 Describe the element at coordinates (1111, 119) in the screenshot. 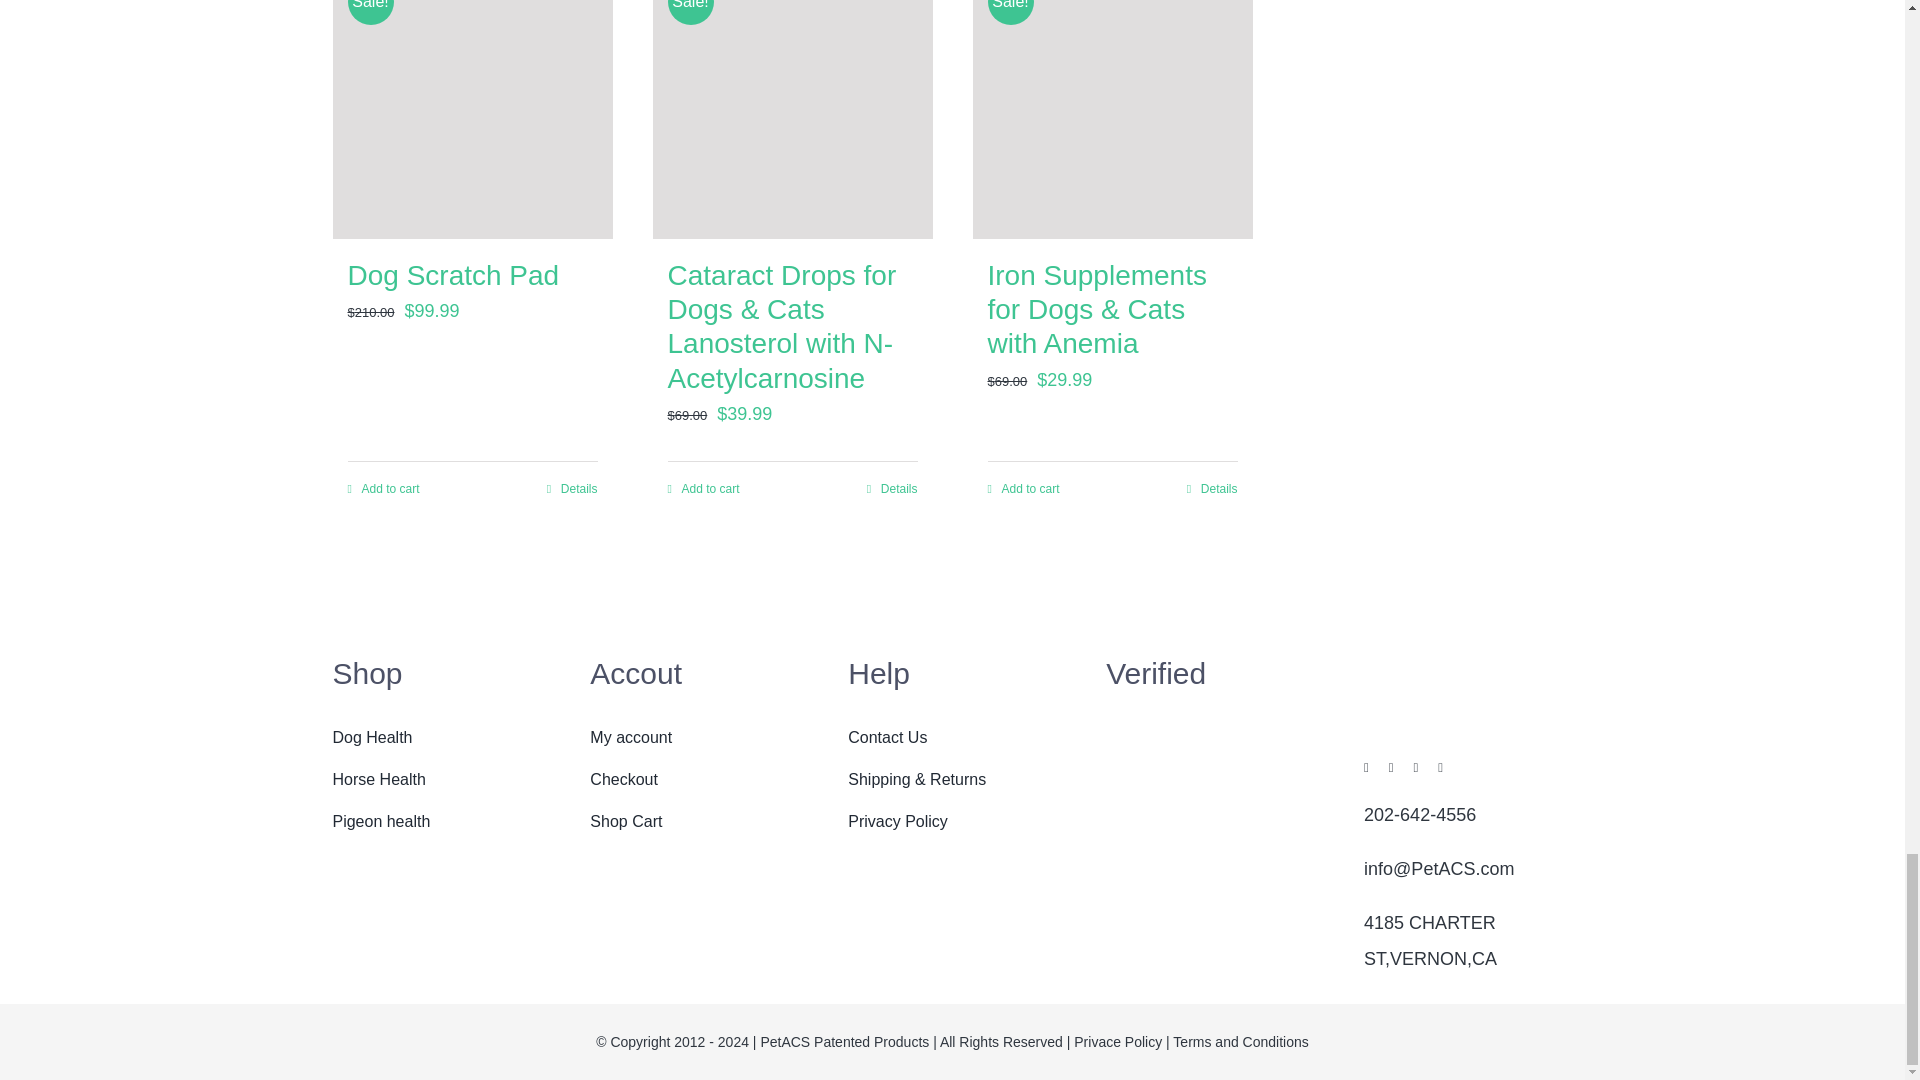

I see `Sale!` at that location.